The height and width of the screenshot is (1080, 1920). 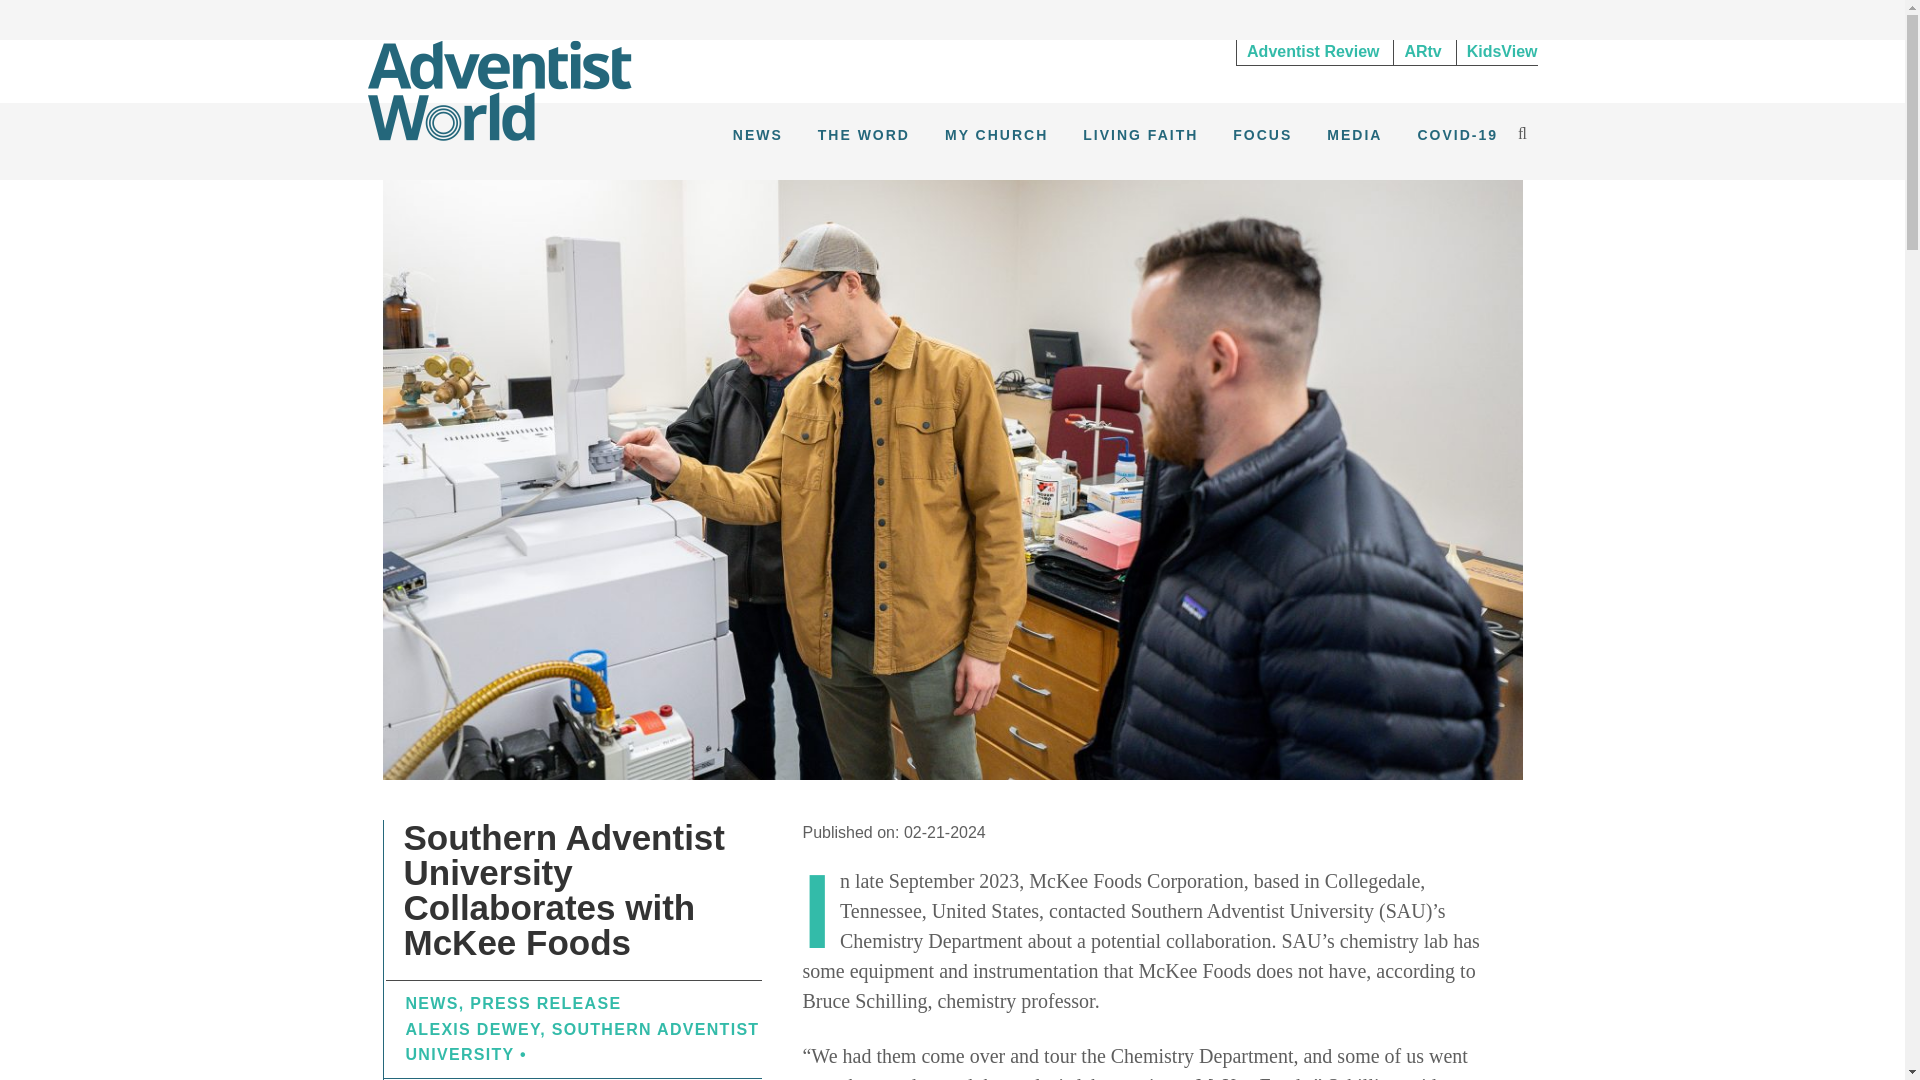 What do you see at coordinates (996, 134) in the screenshot?
I see `MY CHURCH` at bounding box center [996, 134].